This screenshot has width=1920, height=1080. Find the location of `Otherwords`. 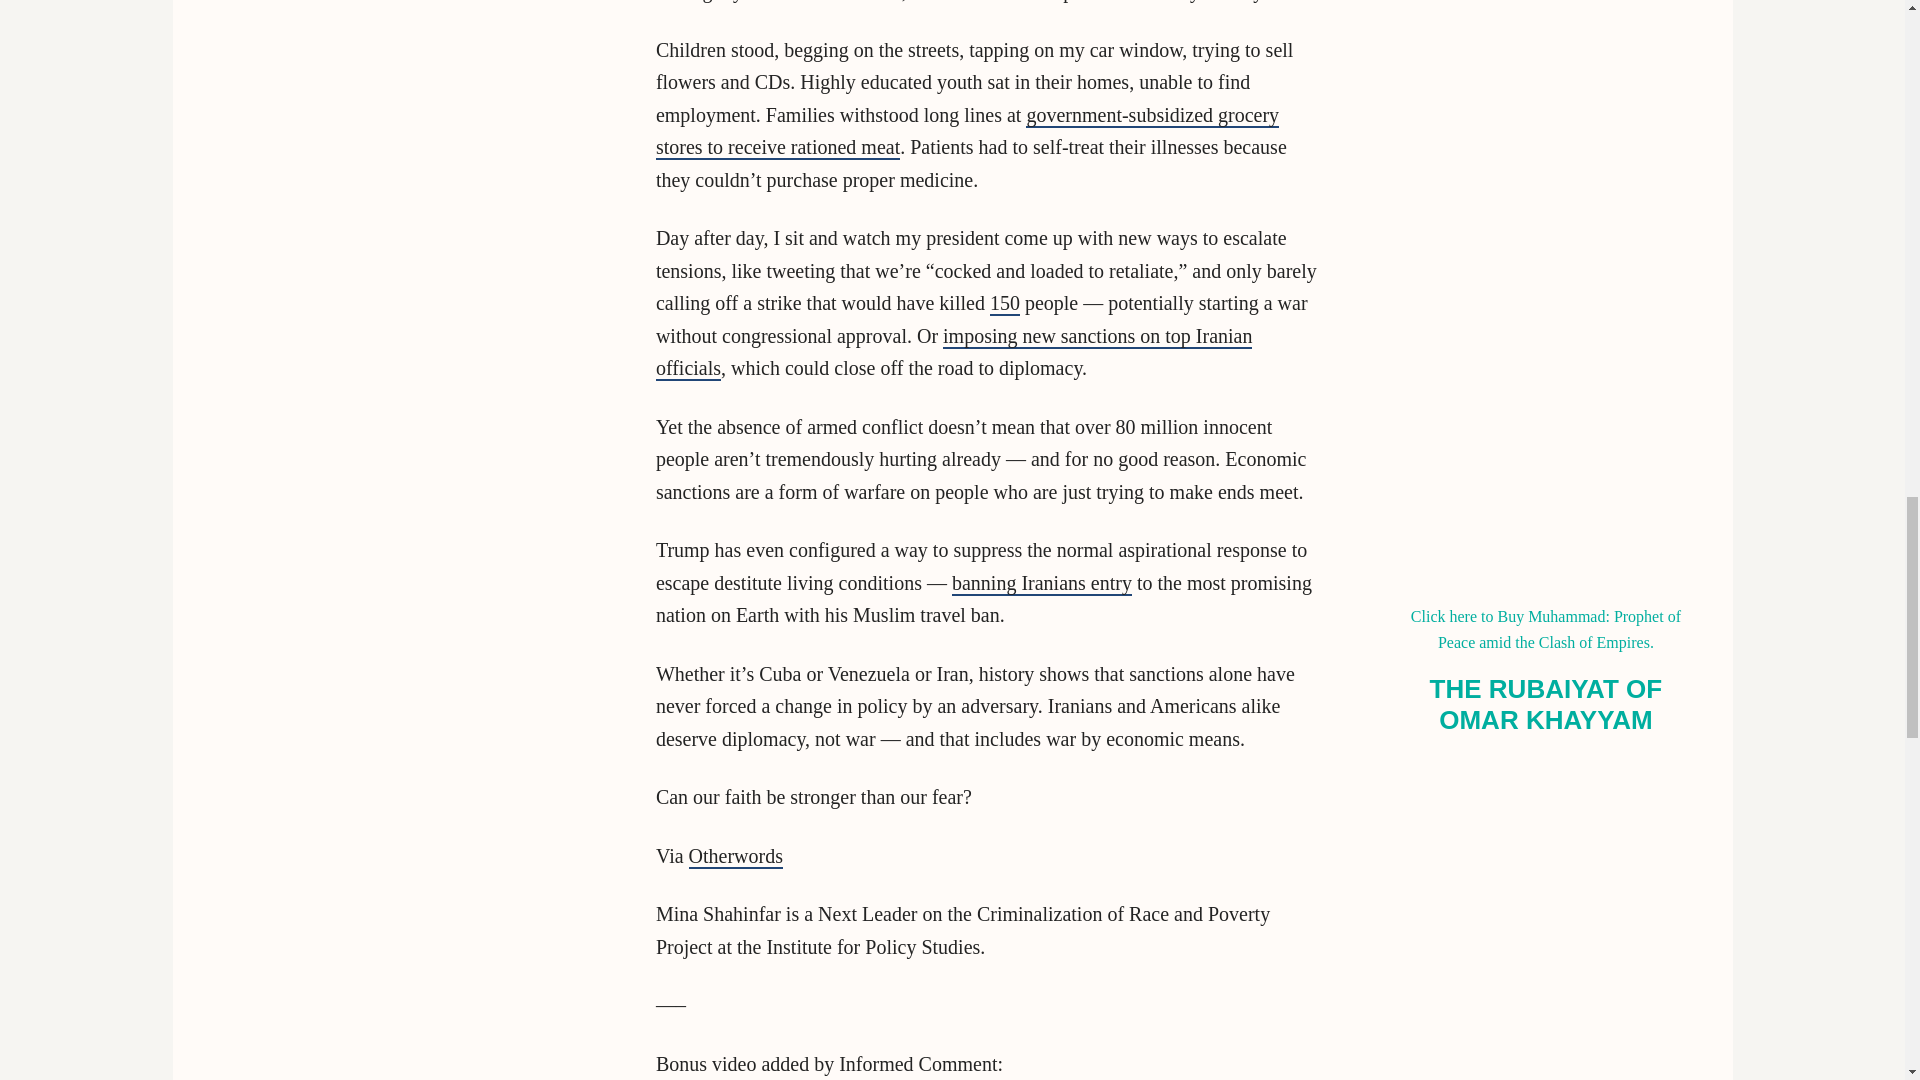

Otherwords is located at coordinates (736, 856).